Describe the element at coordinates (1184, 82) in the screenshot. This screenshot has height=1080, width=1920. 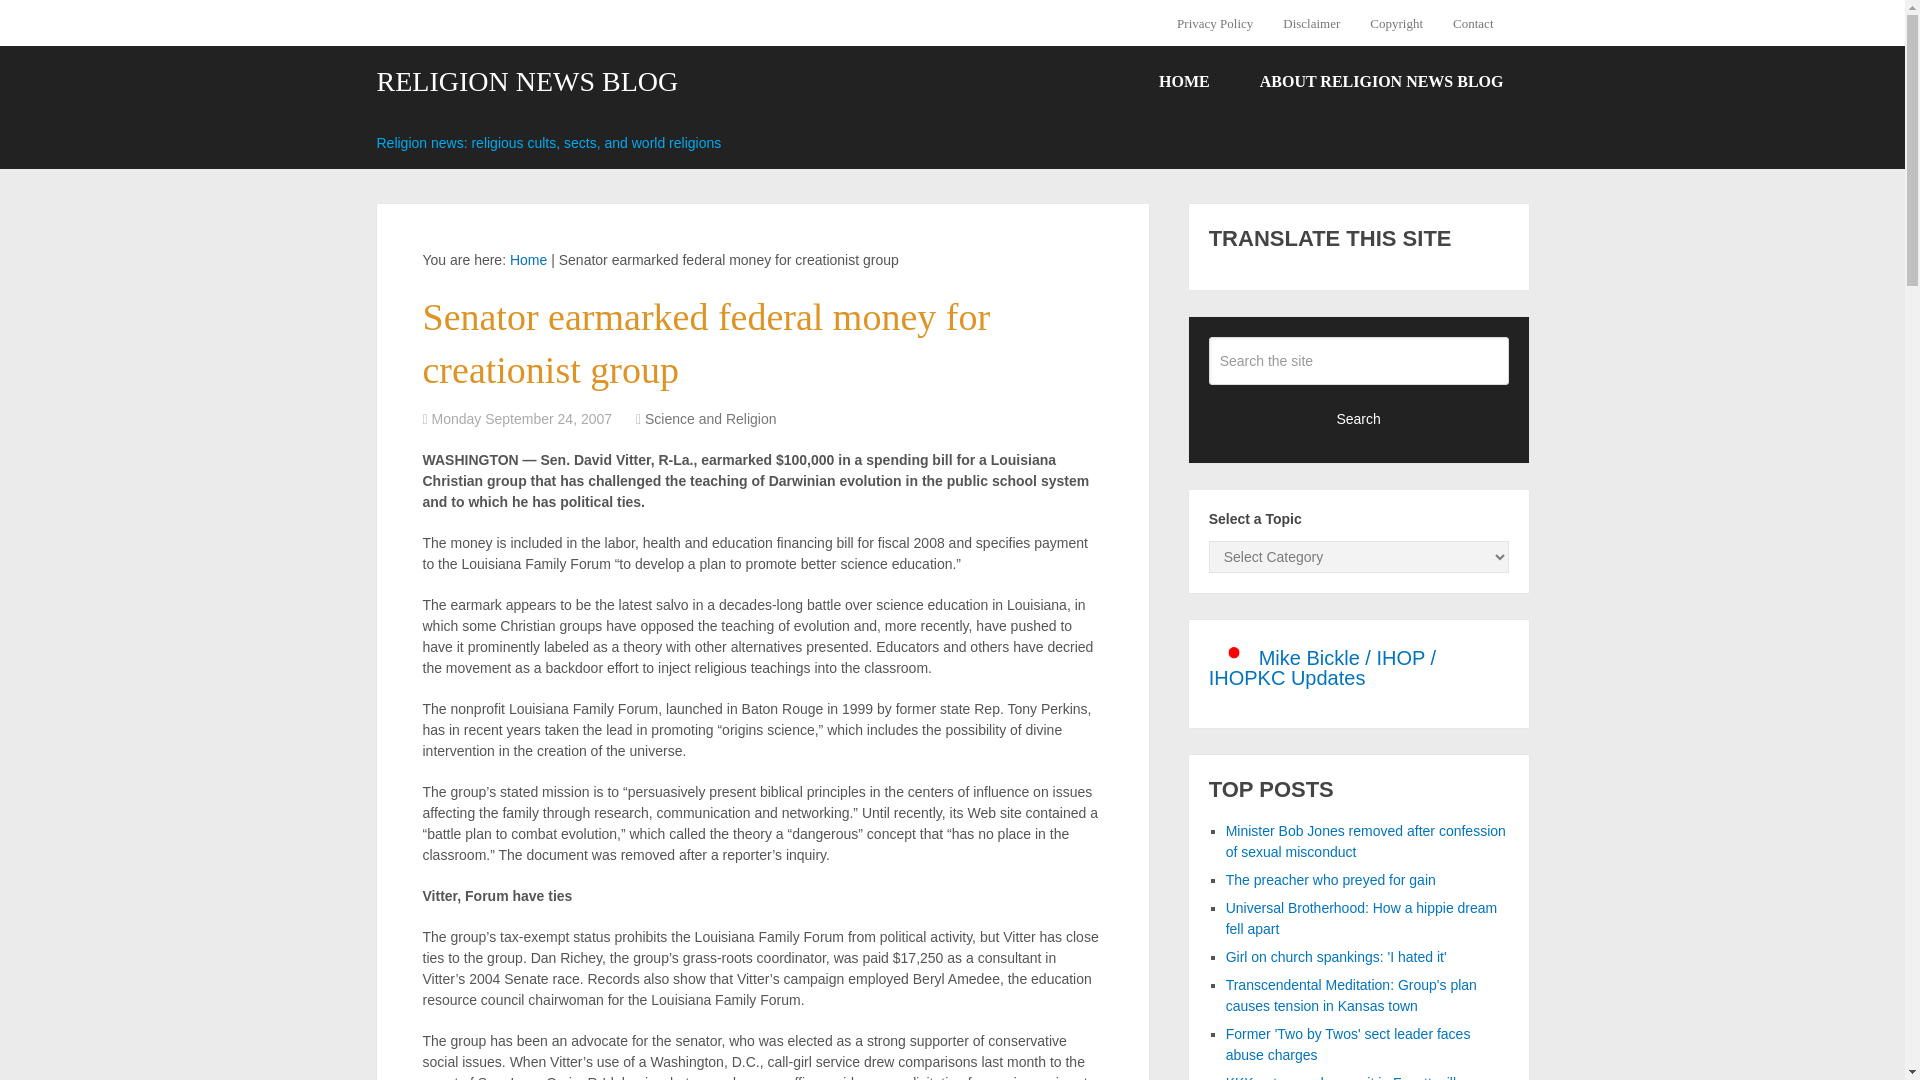
I see `HOME` at that location.